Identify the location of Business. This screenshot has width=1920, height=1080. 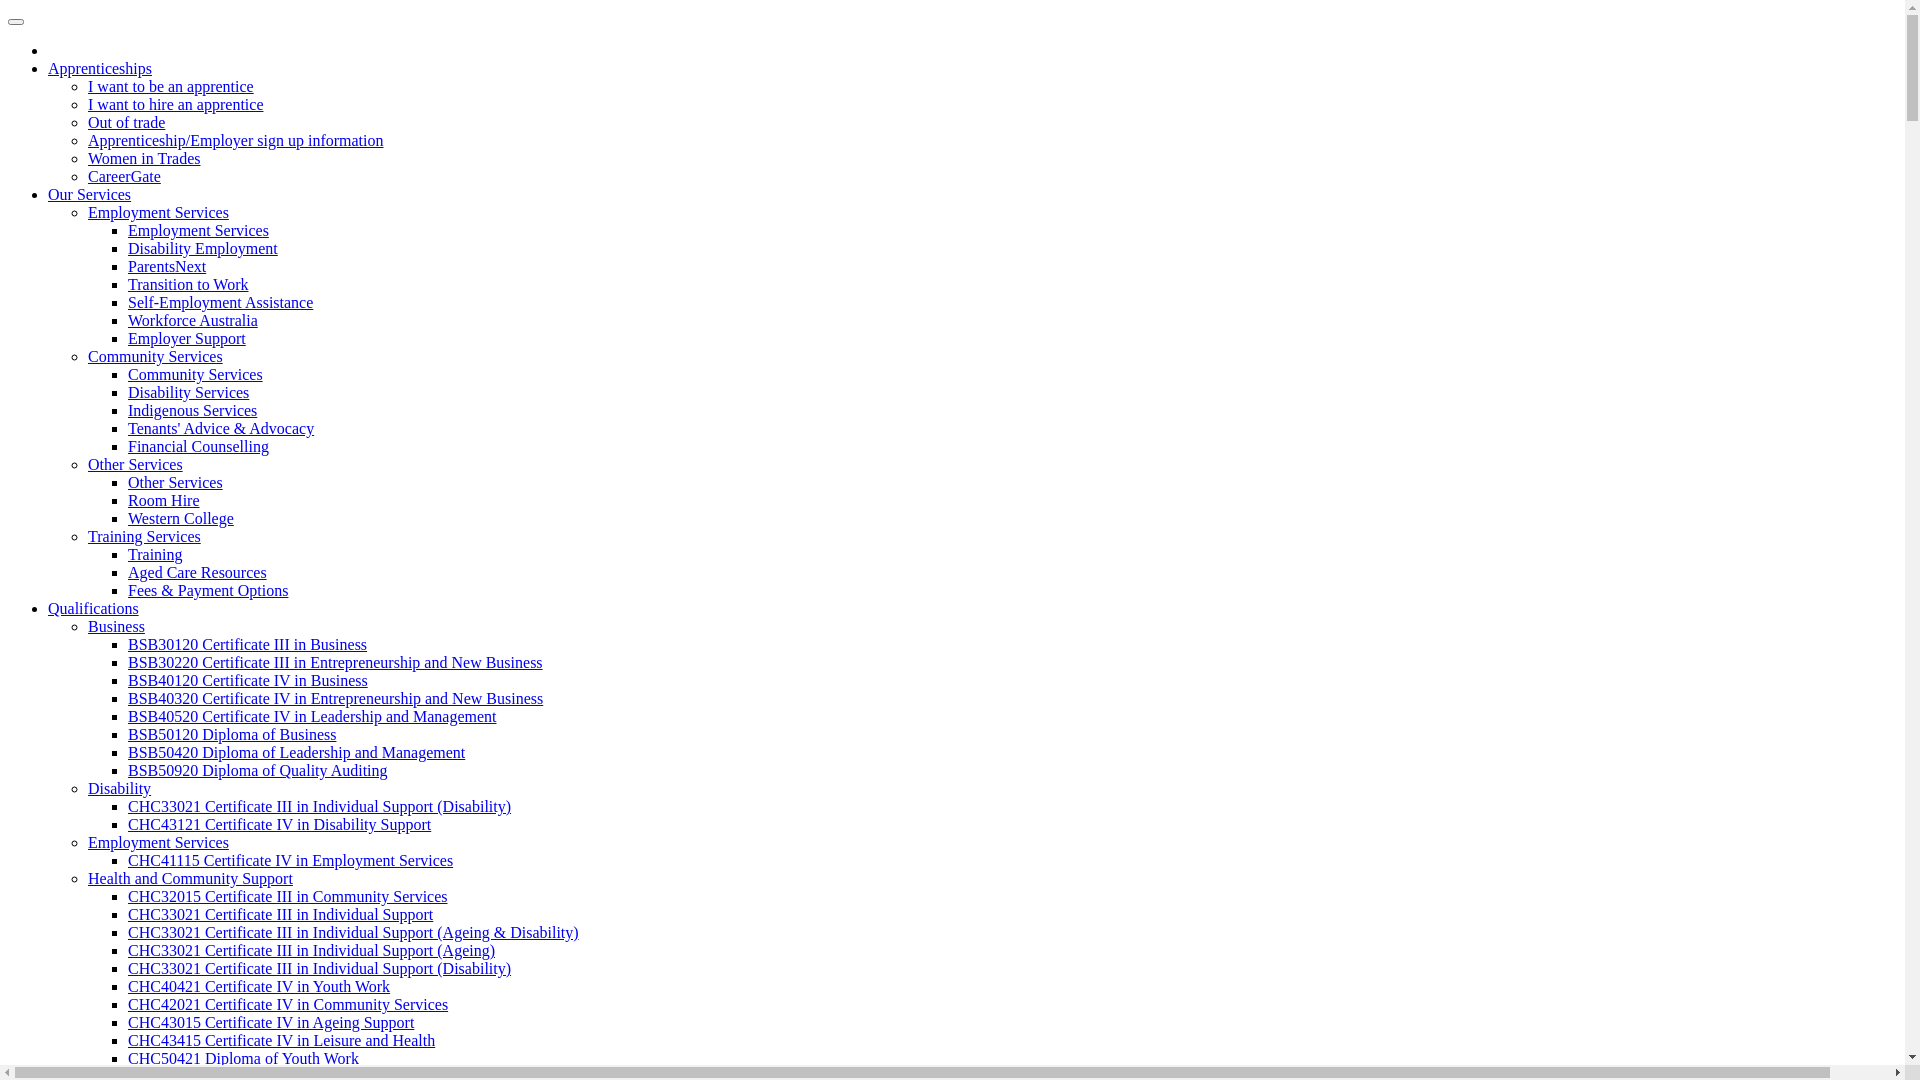
(116, 626).